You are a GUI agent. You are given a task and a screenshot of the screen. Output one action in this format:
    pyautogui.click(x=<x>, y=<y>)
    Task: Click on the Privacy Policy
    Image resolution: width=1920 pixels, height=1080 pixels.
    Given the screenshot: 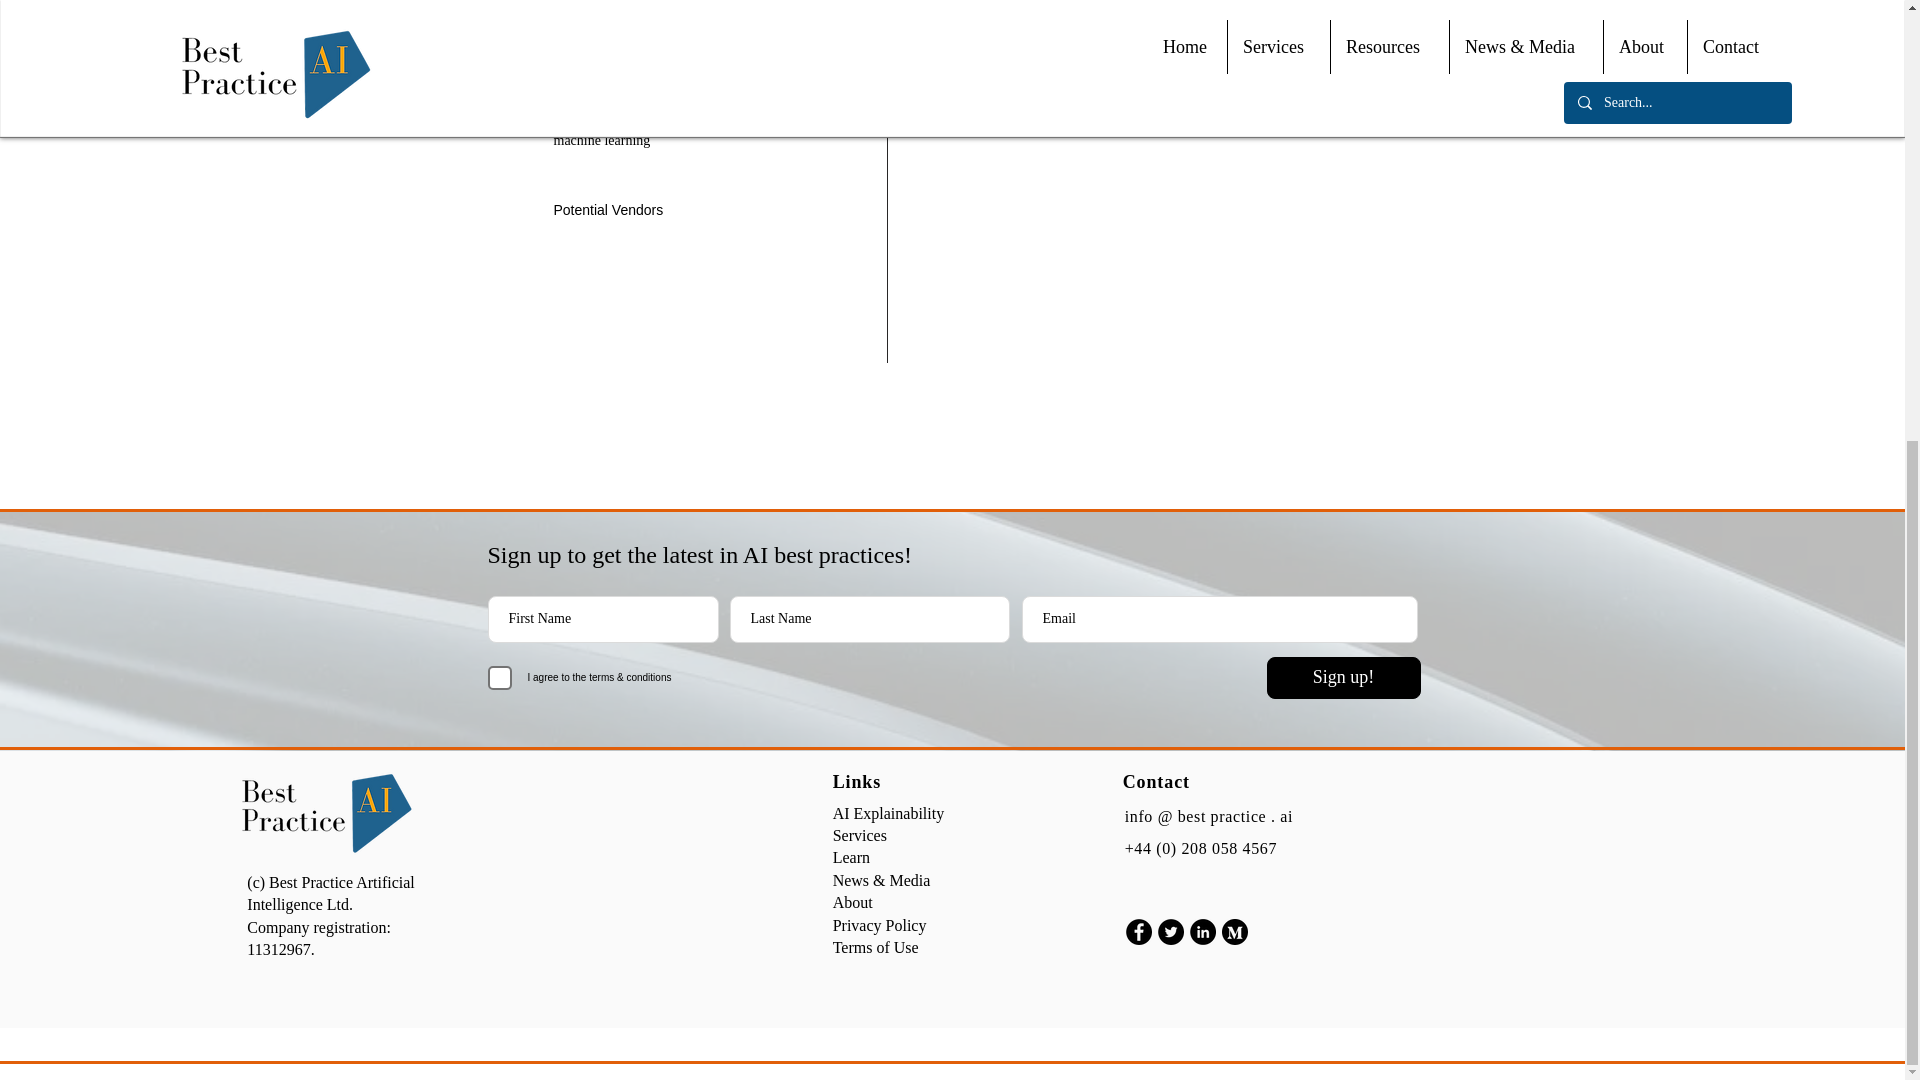 What is the action you would take?
    pyautogui.click(x=880, y=925)
    